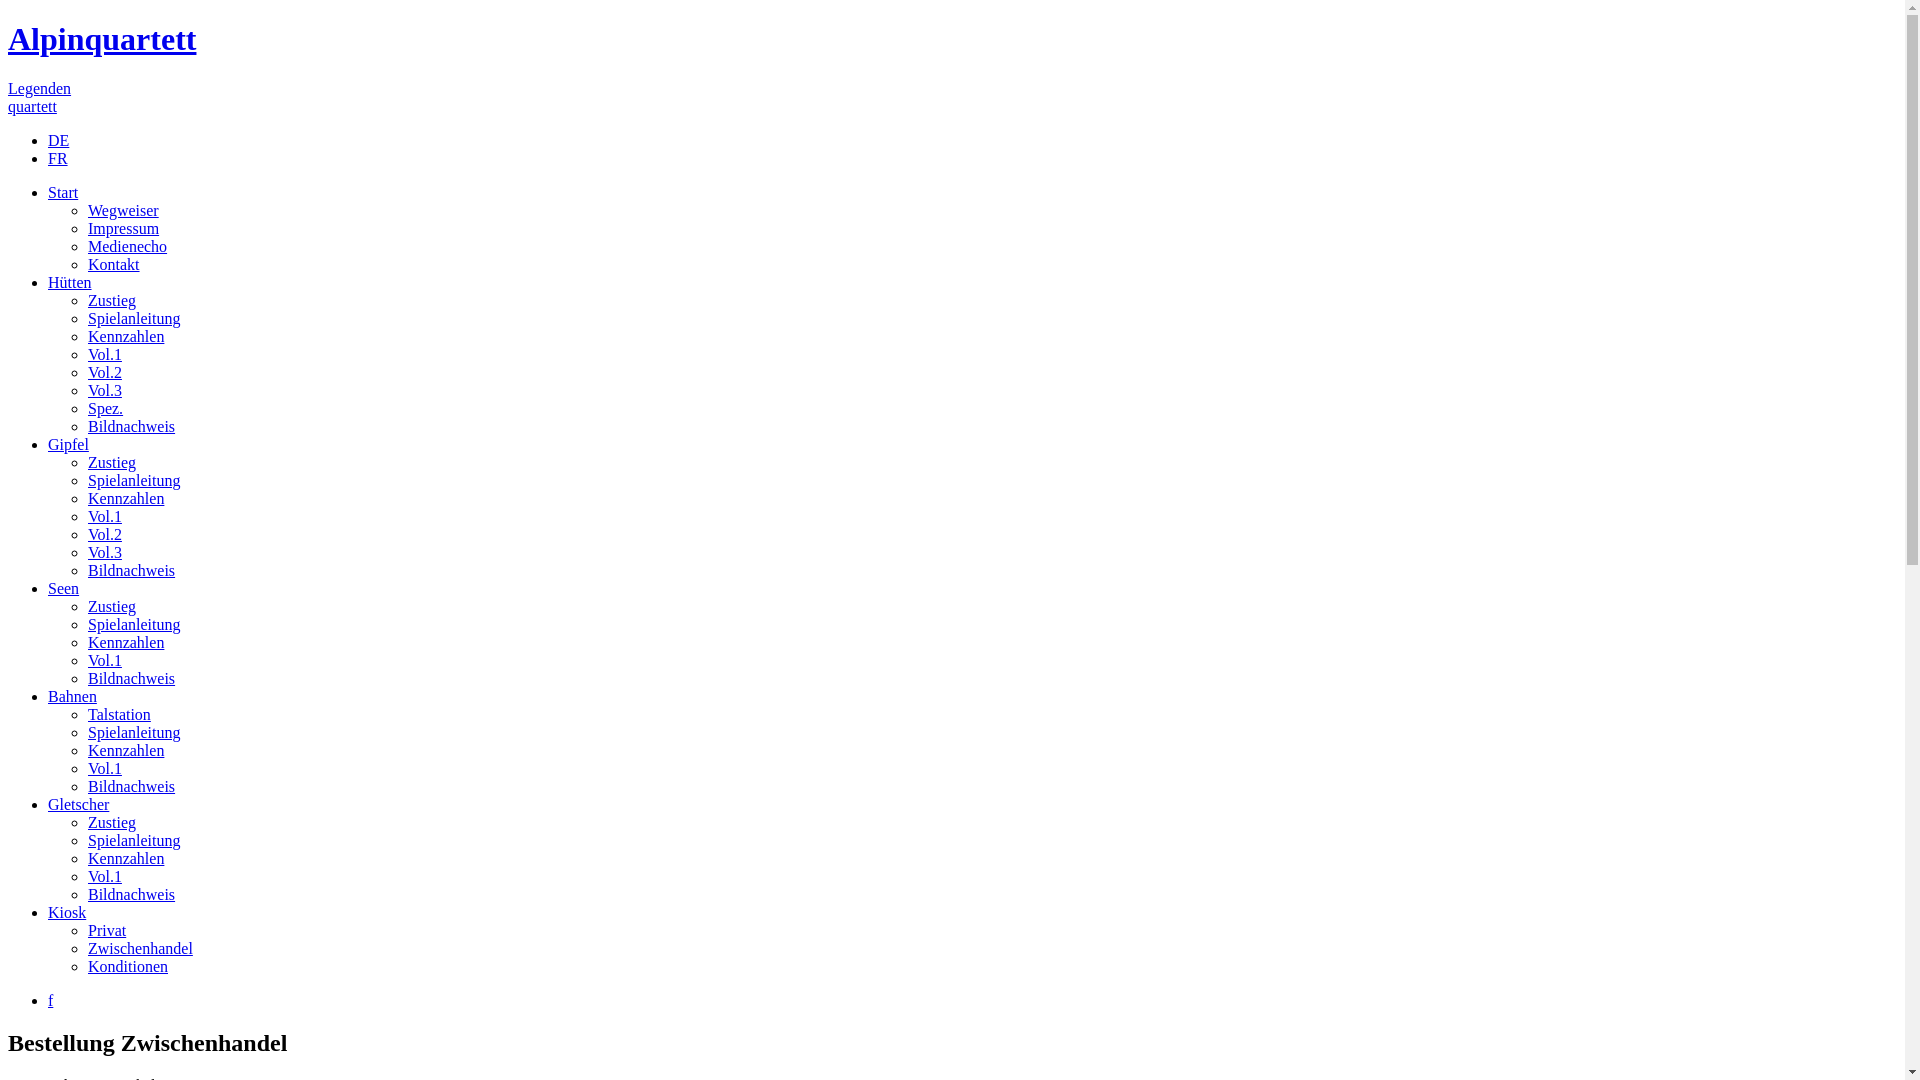 This screenshot has width=1920, height=1080. What do you see at coordinates (105, 390) in the screenshot?
I see `Vol.3` at bounding box center [105, 390].